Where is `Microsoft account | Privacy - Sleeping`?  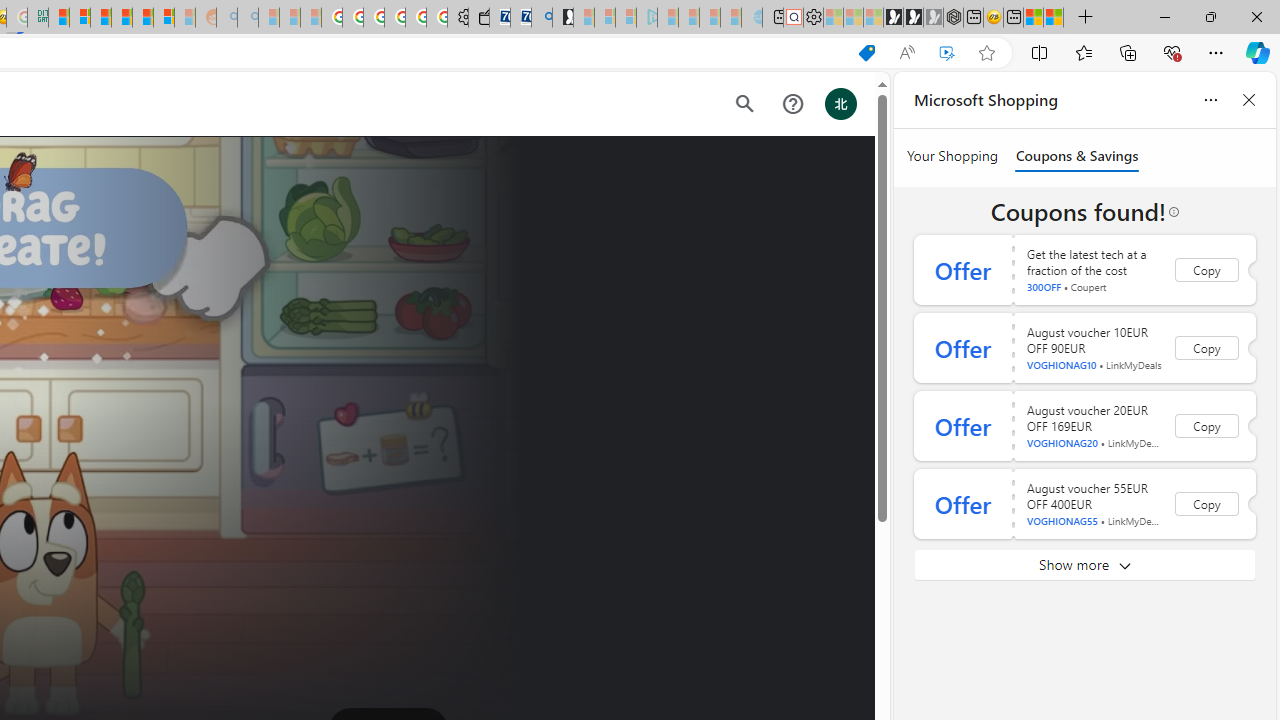
Microsoft account | Privacy - Sleeping is located at coordinates (626, 18).